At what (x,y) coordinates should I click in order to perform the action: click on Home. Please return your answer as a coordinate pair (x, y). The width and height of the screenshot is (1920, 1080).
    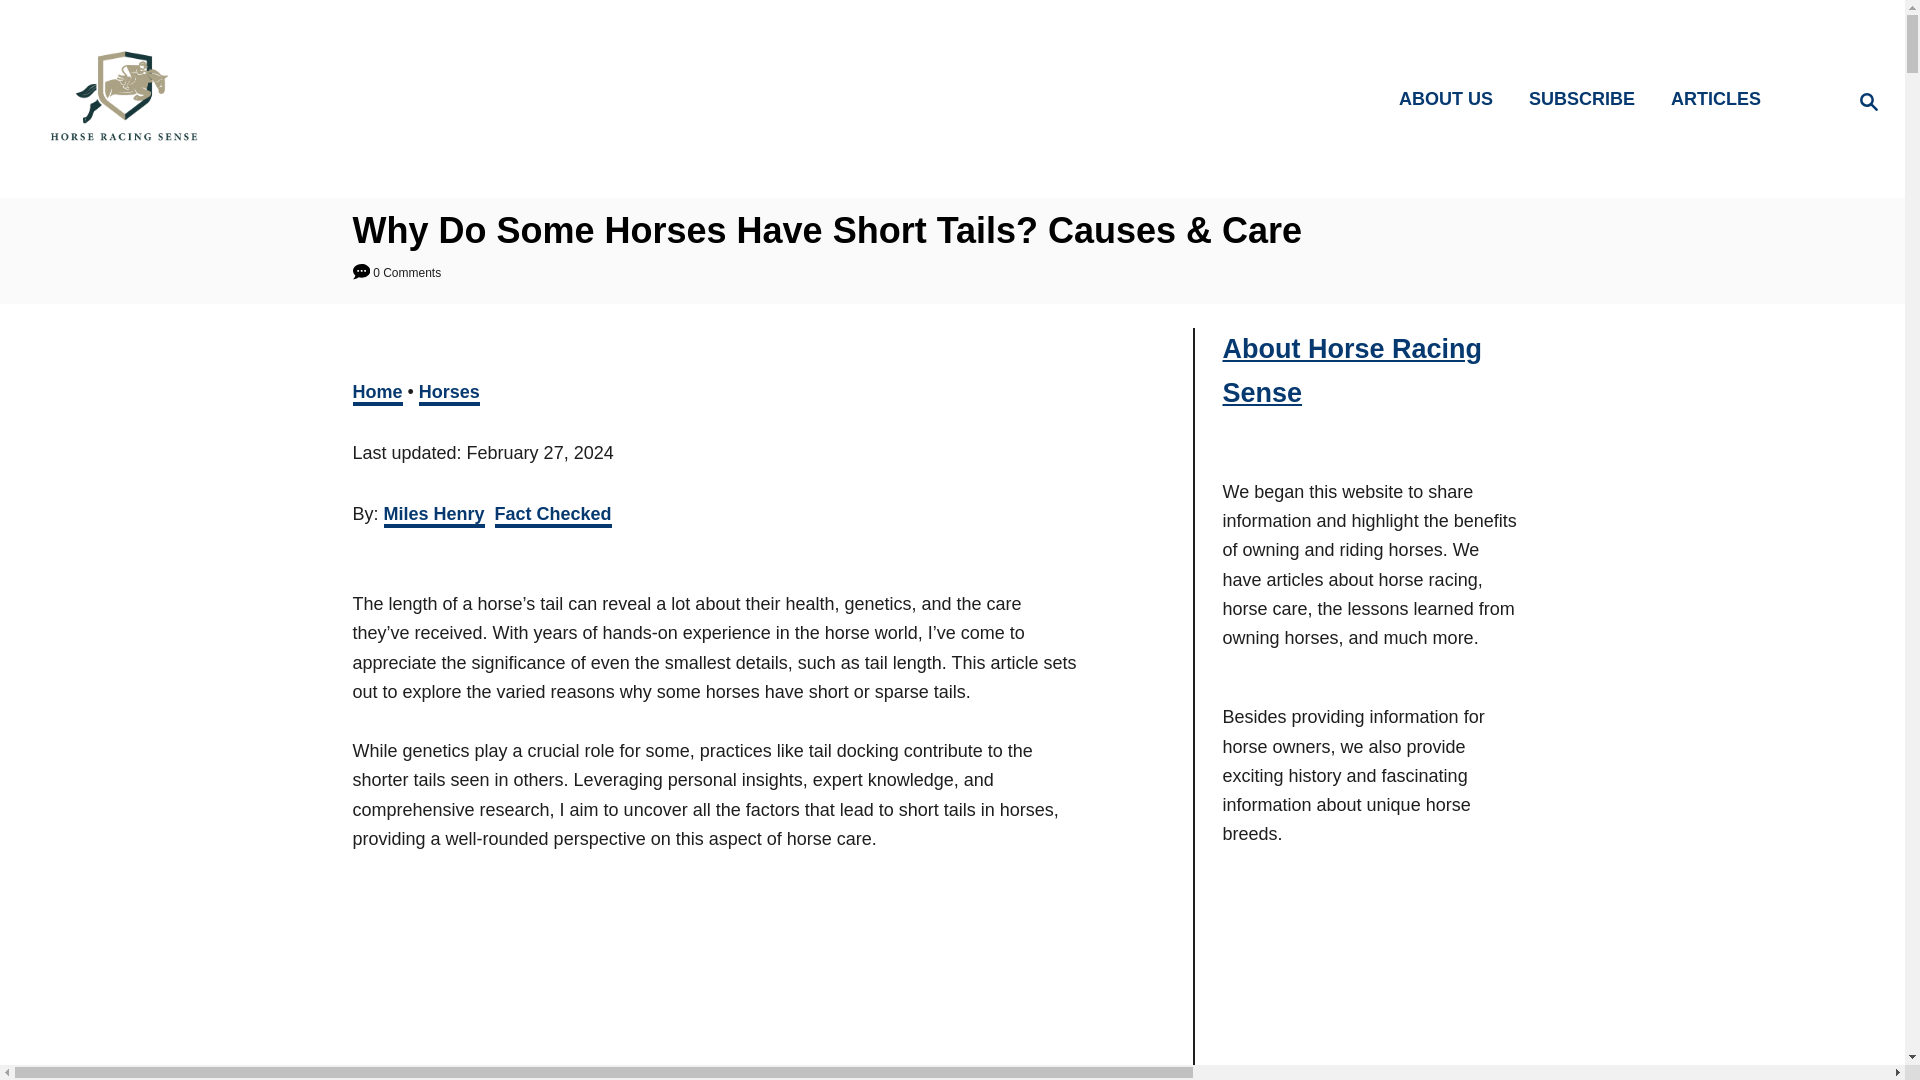
    Looking at the image, I should click on (376, 394).